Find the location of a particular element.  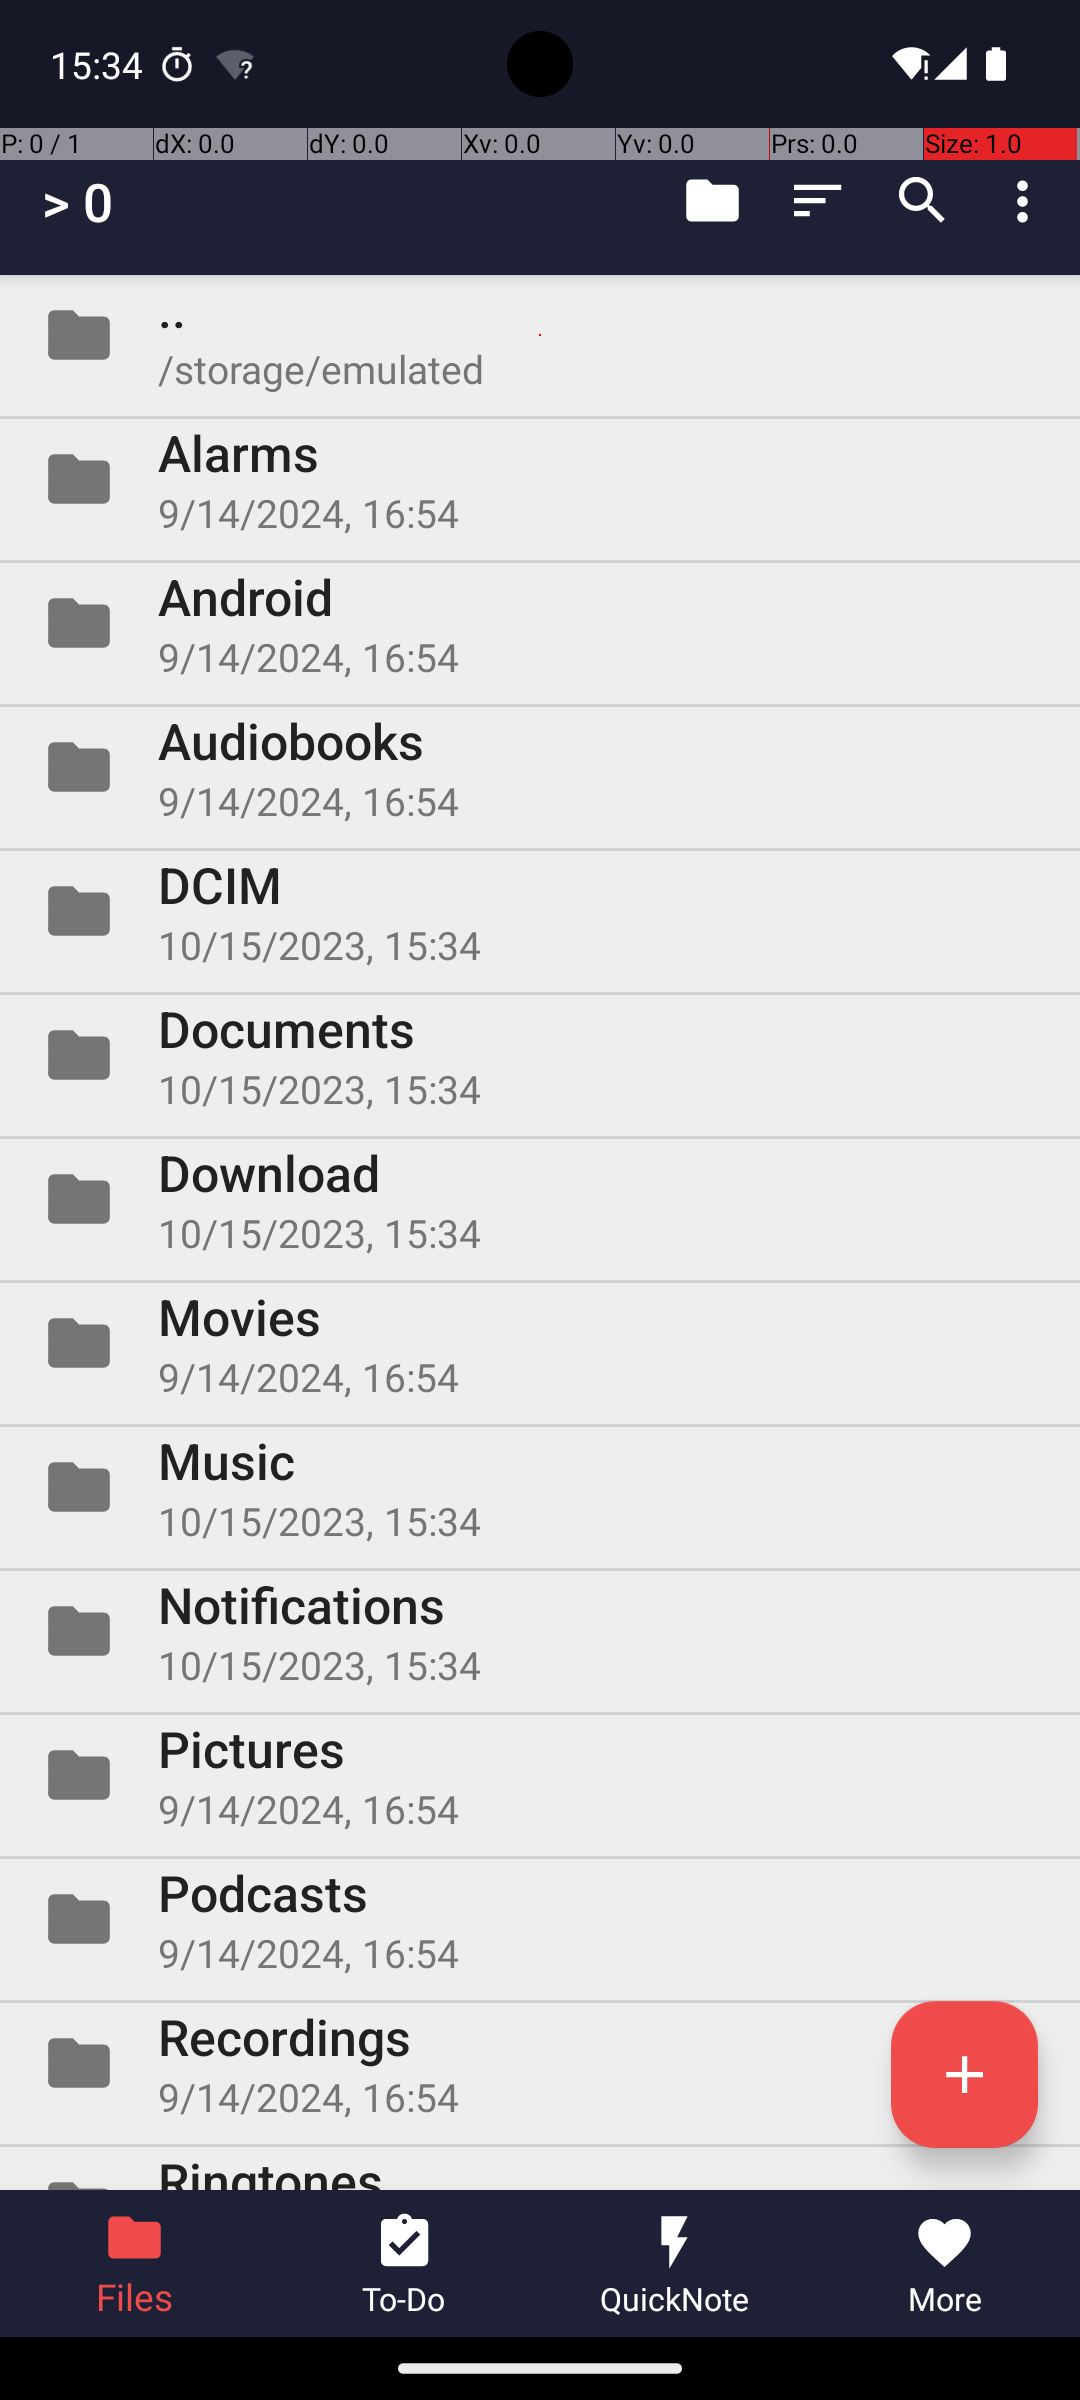

Folder Music  is located at coordinates (540, 1487).